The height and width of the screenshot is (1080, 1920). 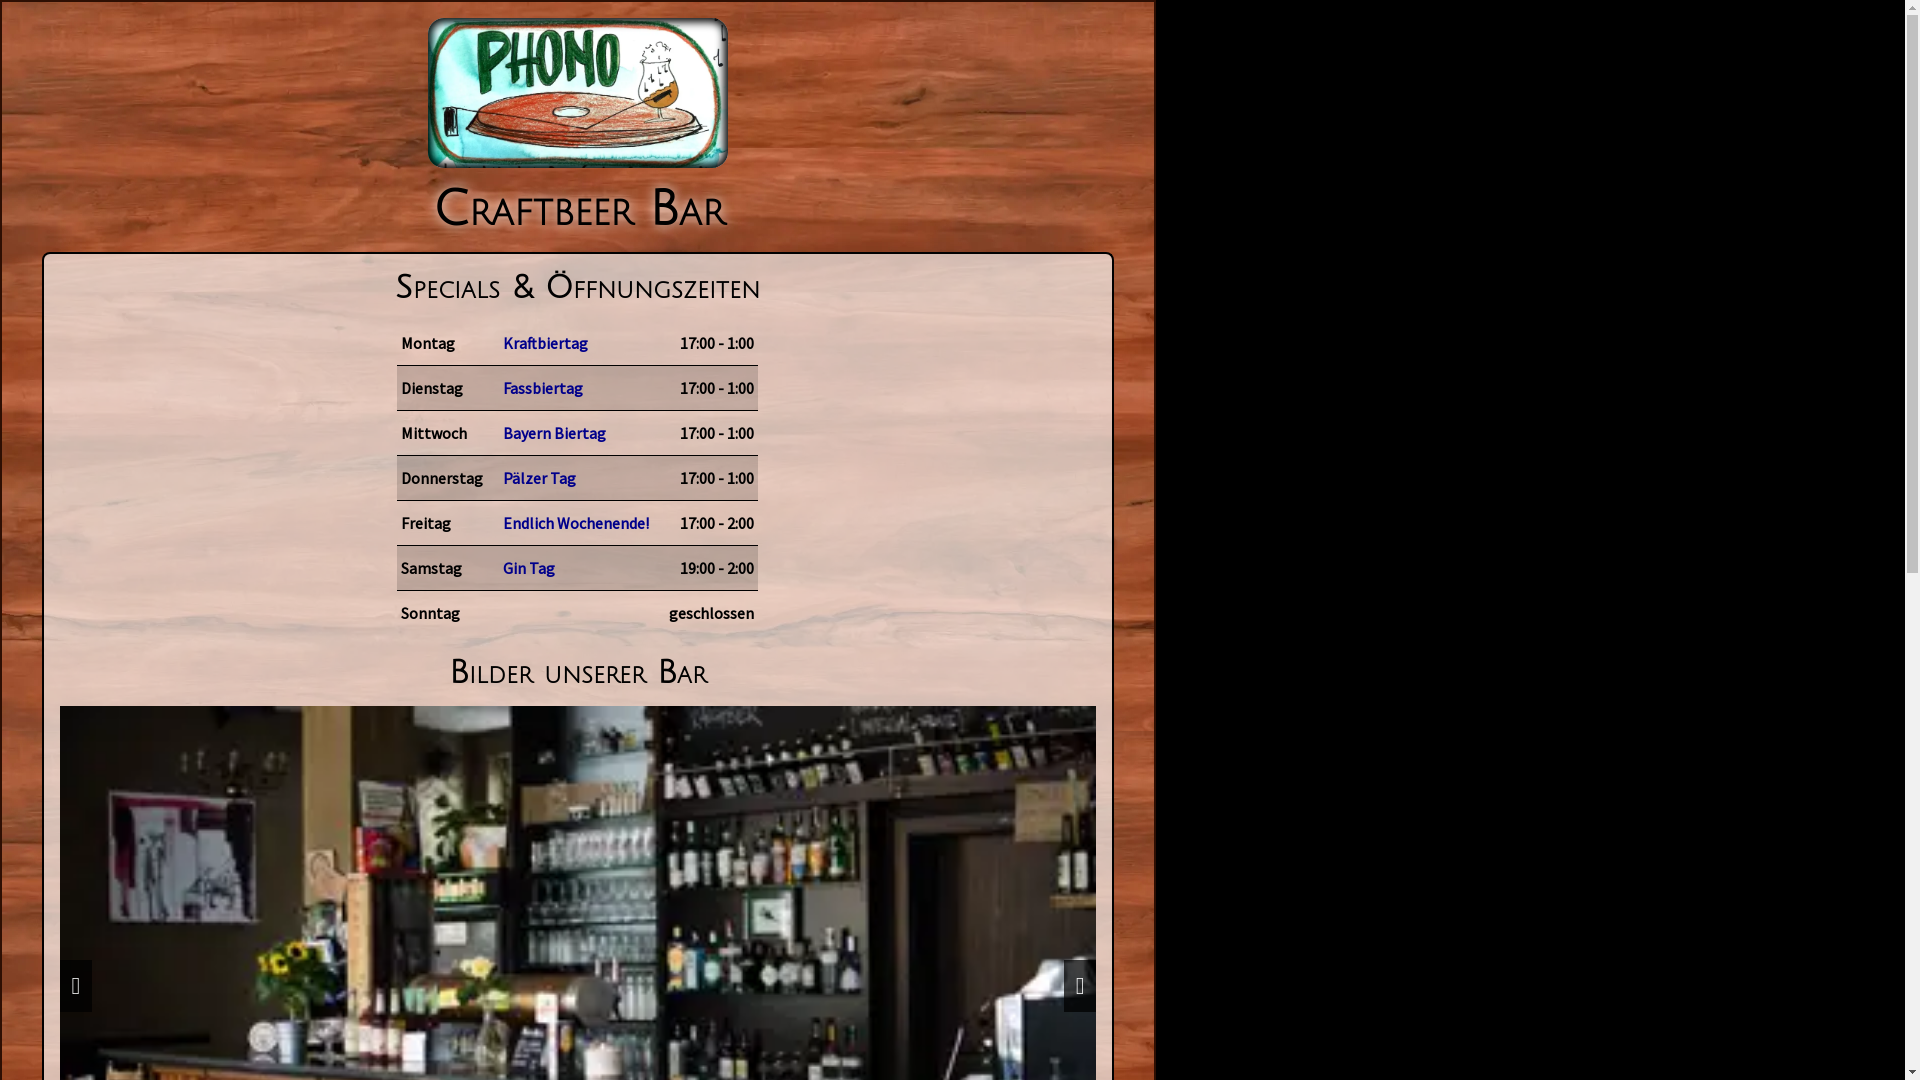 I want to click on Gin Tag, so click(x=576, y=568).